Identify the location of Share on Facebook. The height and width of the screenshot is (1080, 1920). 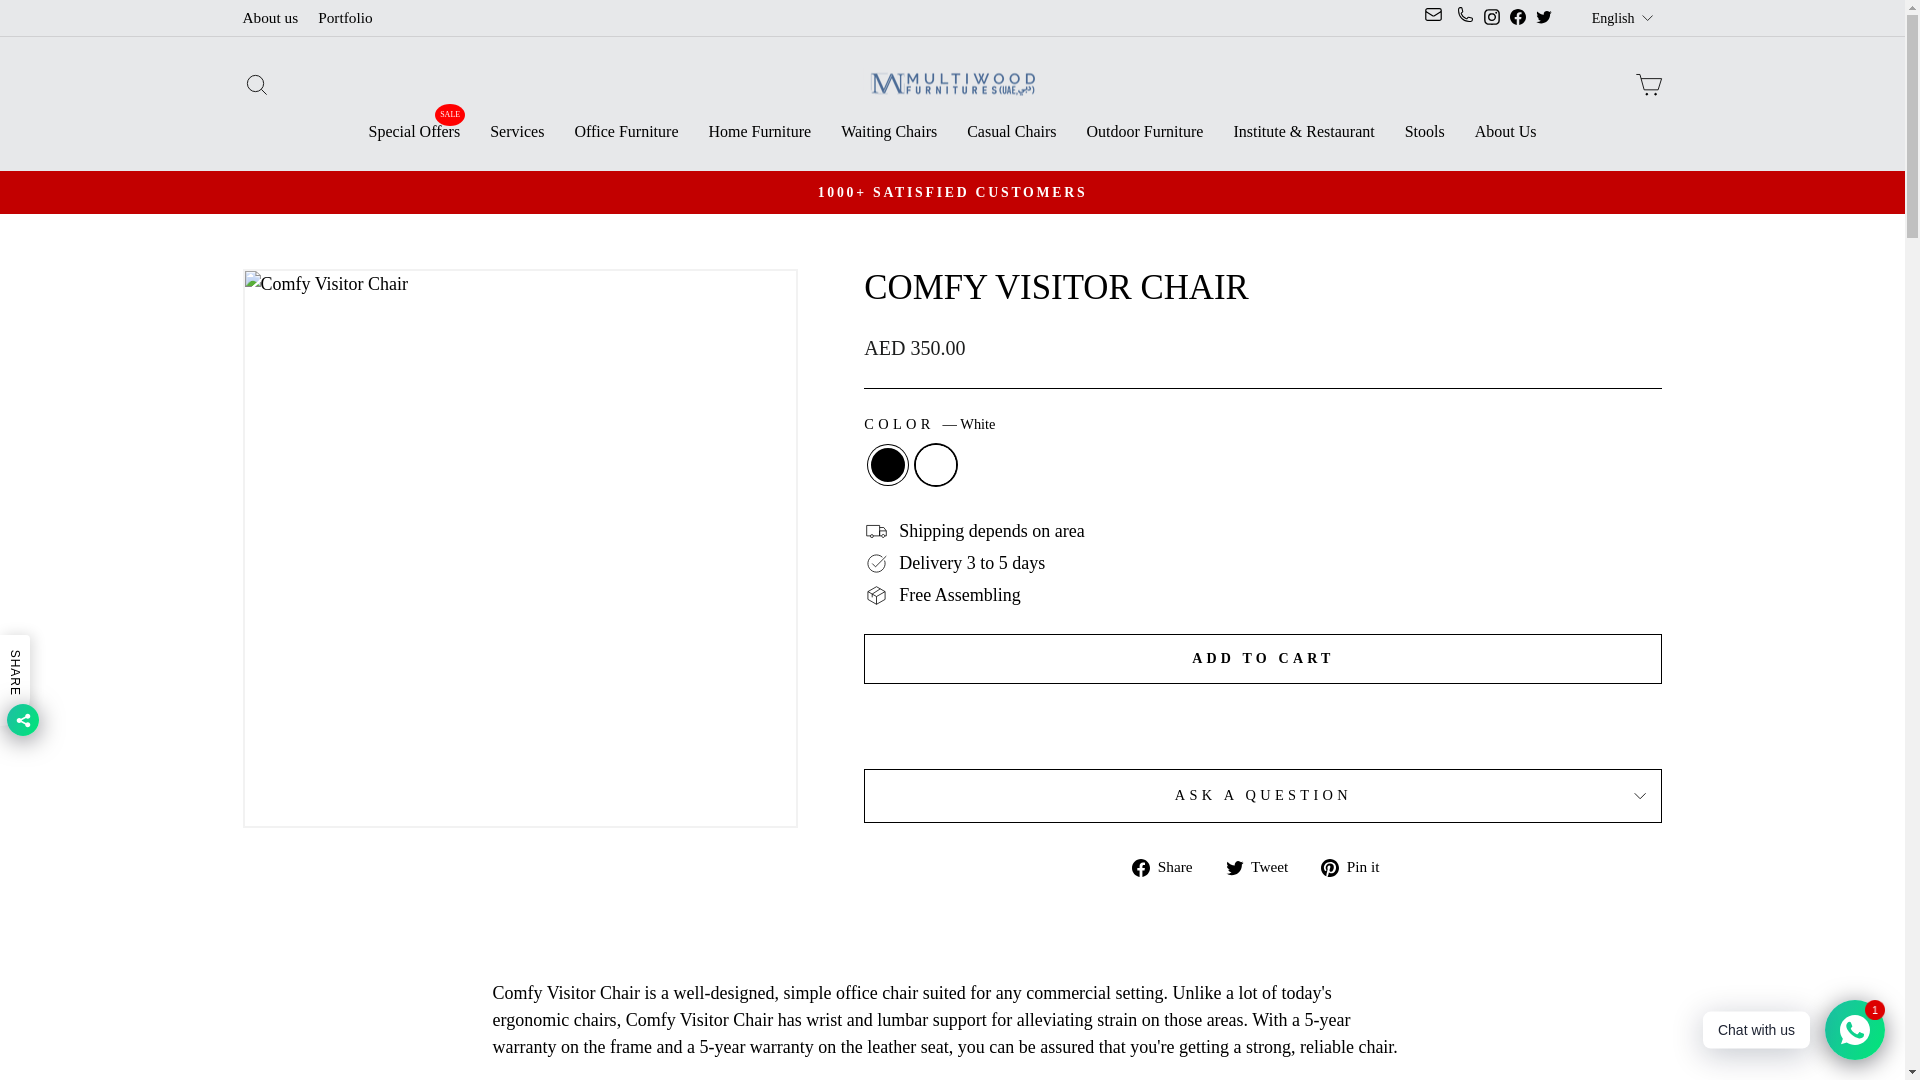
(1170, 866).